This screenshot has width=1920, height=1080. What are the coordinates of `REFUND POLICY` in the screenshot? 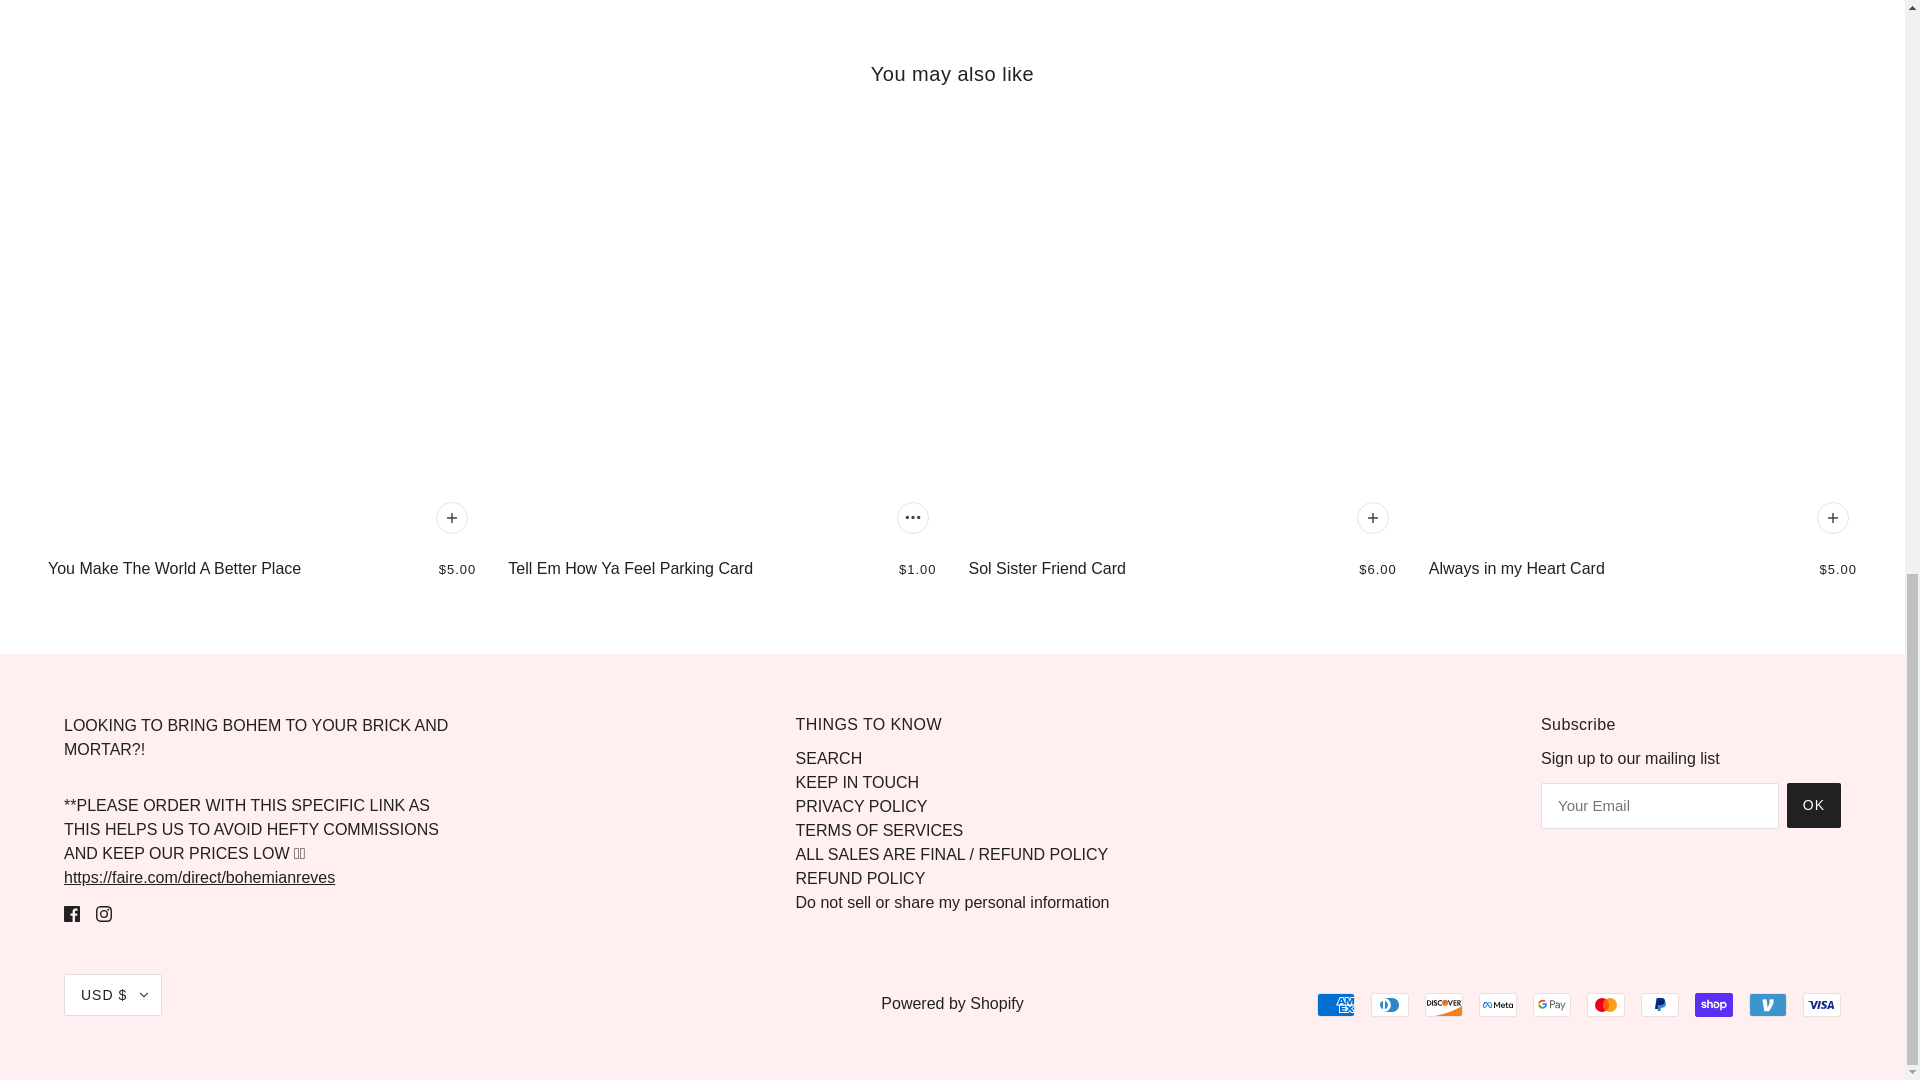 It's located at (860, 878).